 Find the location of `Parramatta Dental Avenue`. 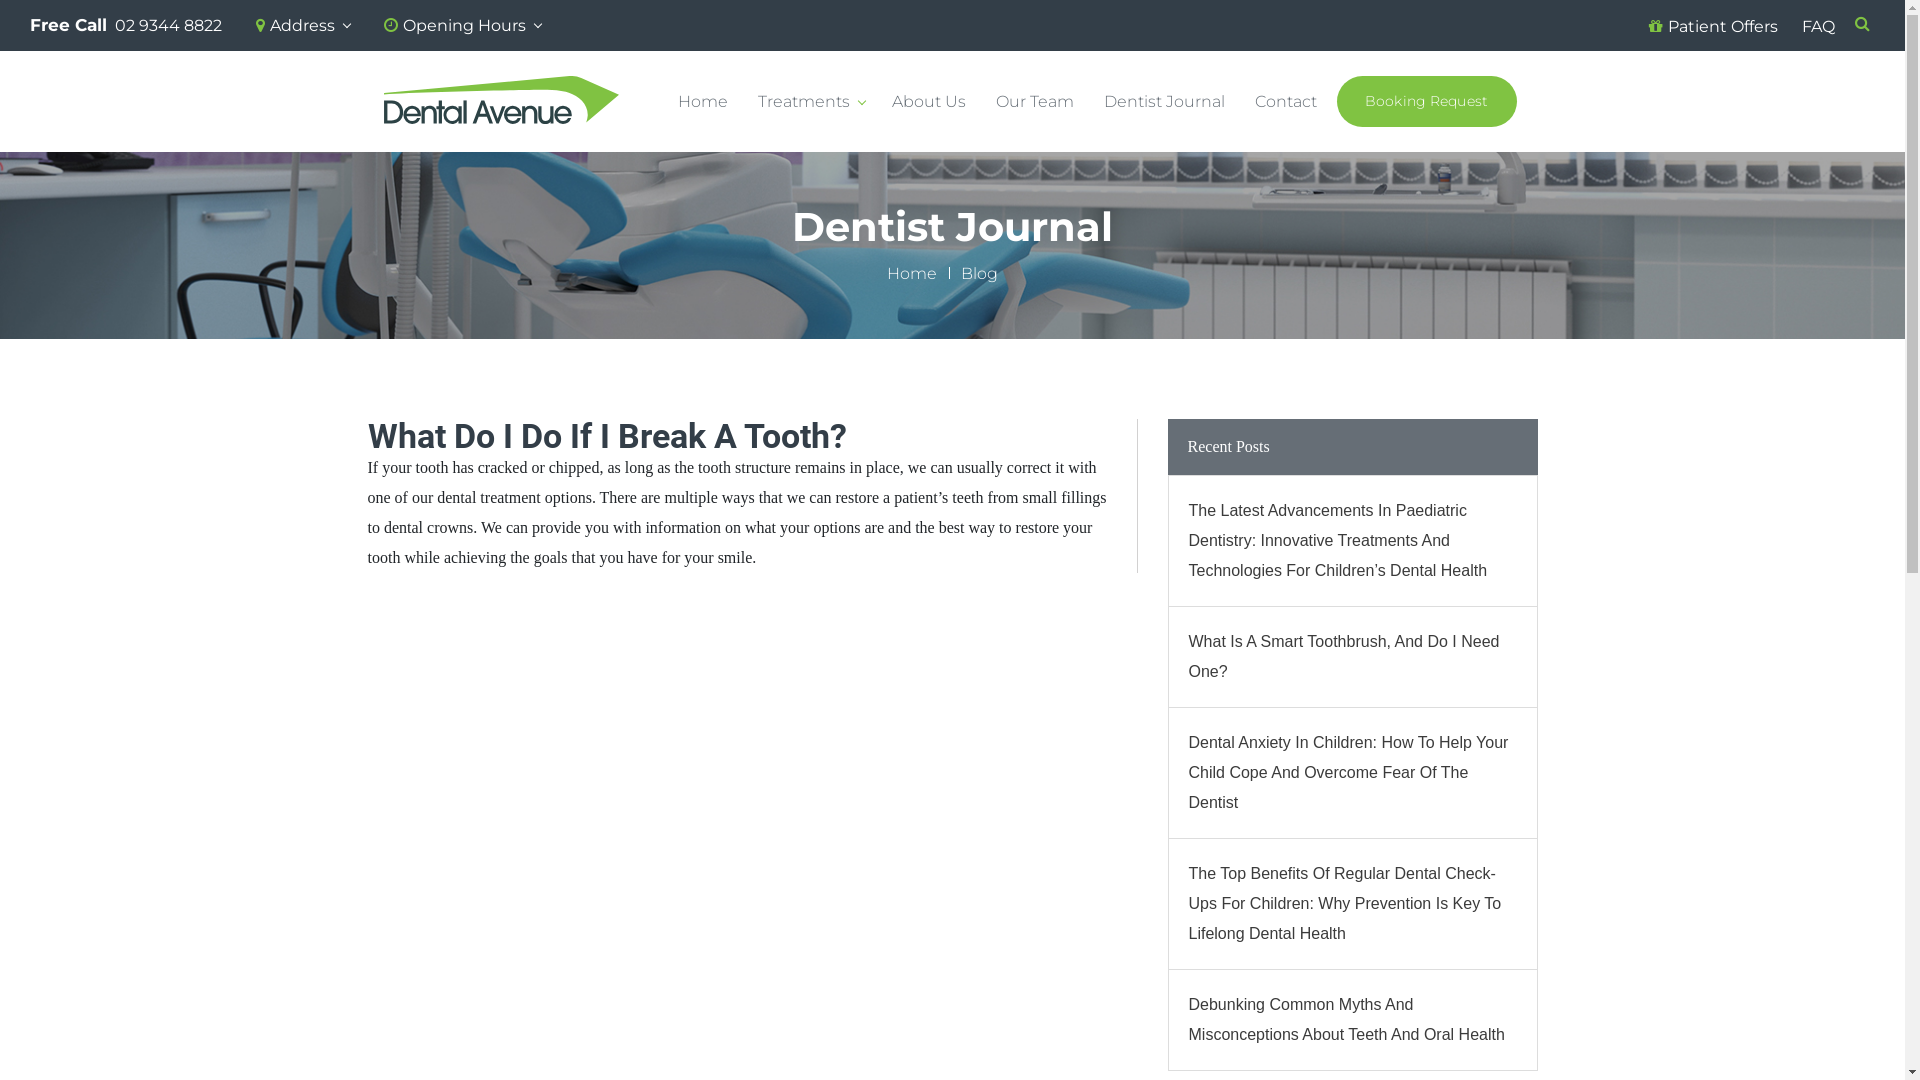

Parramatta Dental Avenue is located at coordinates (502, 102).